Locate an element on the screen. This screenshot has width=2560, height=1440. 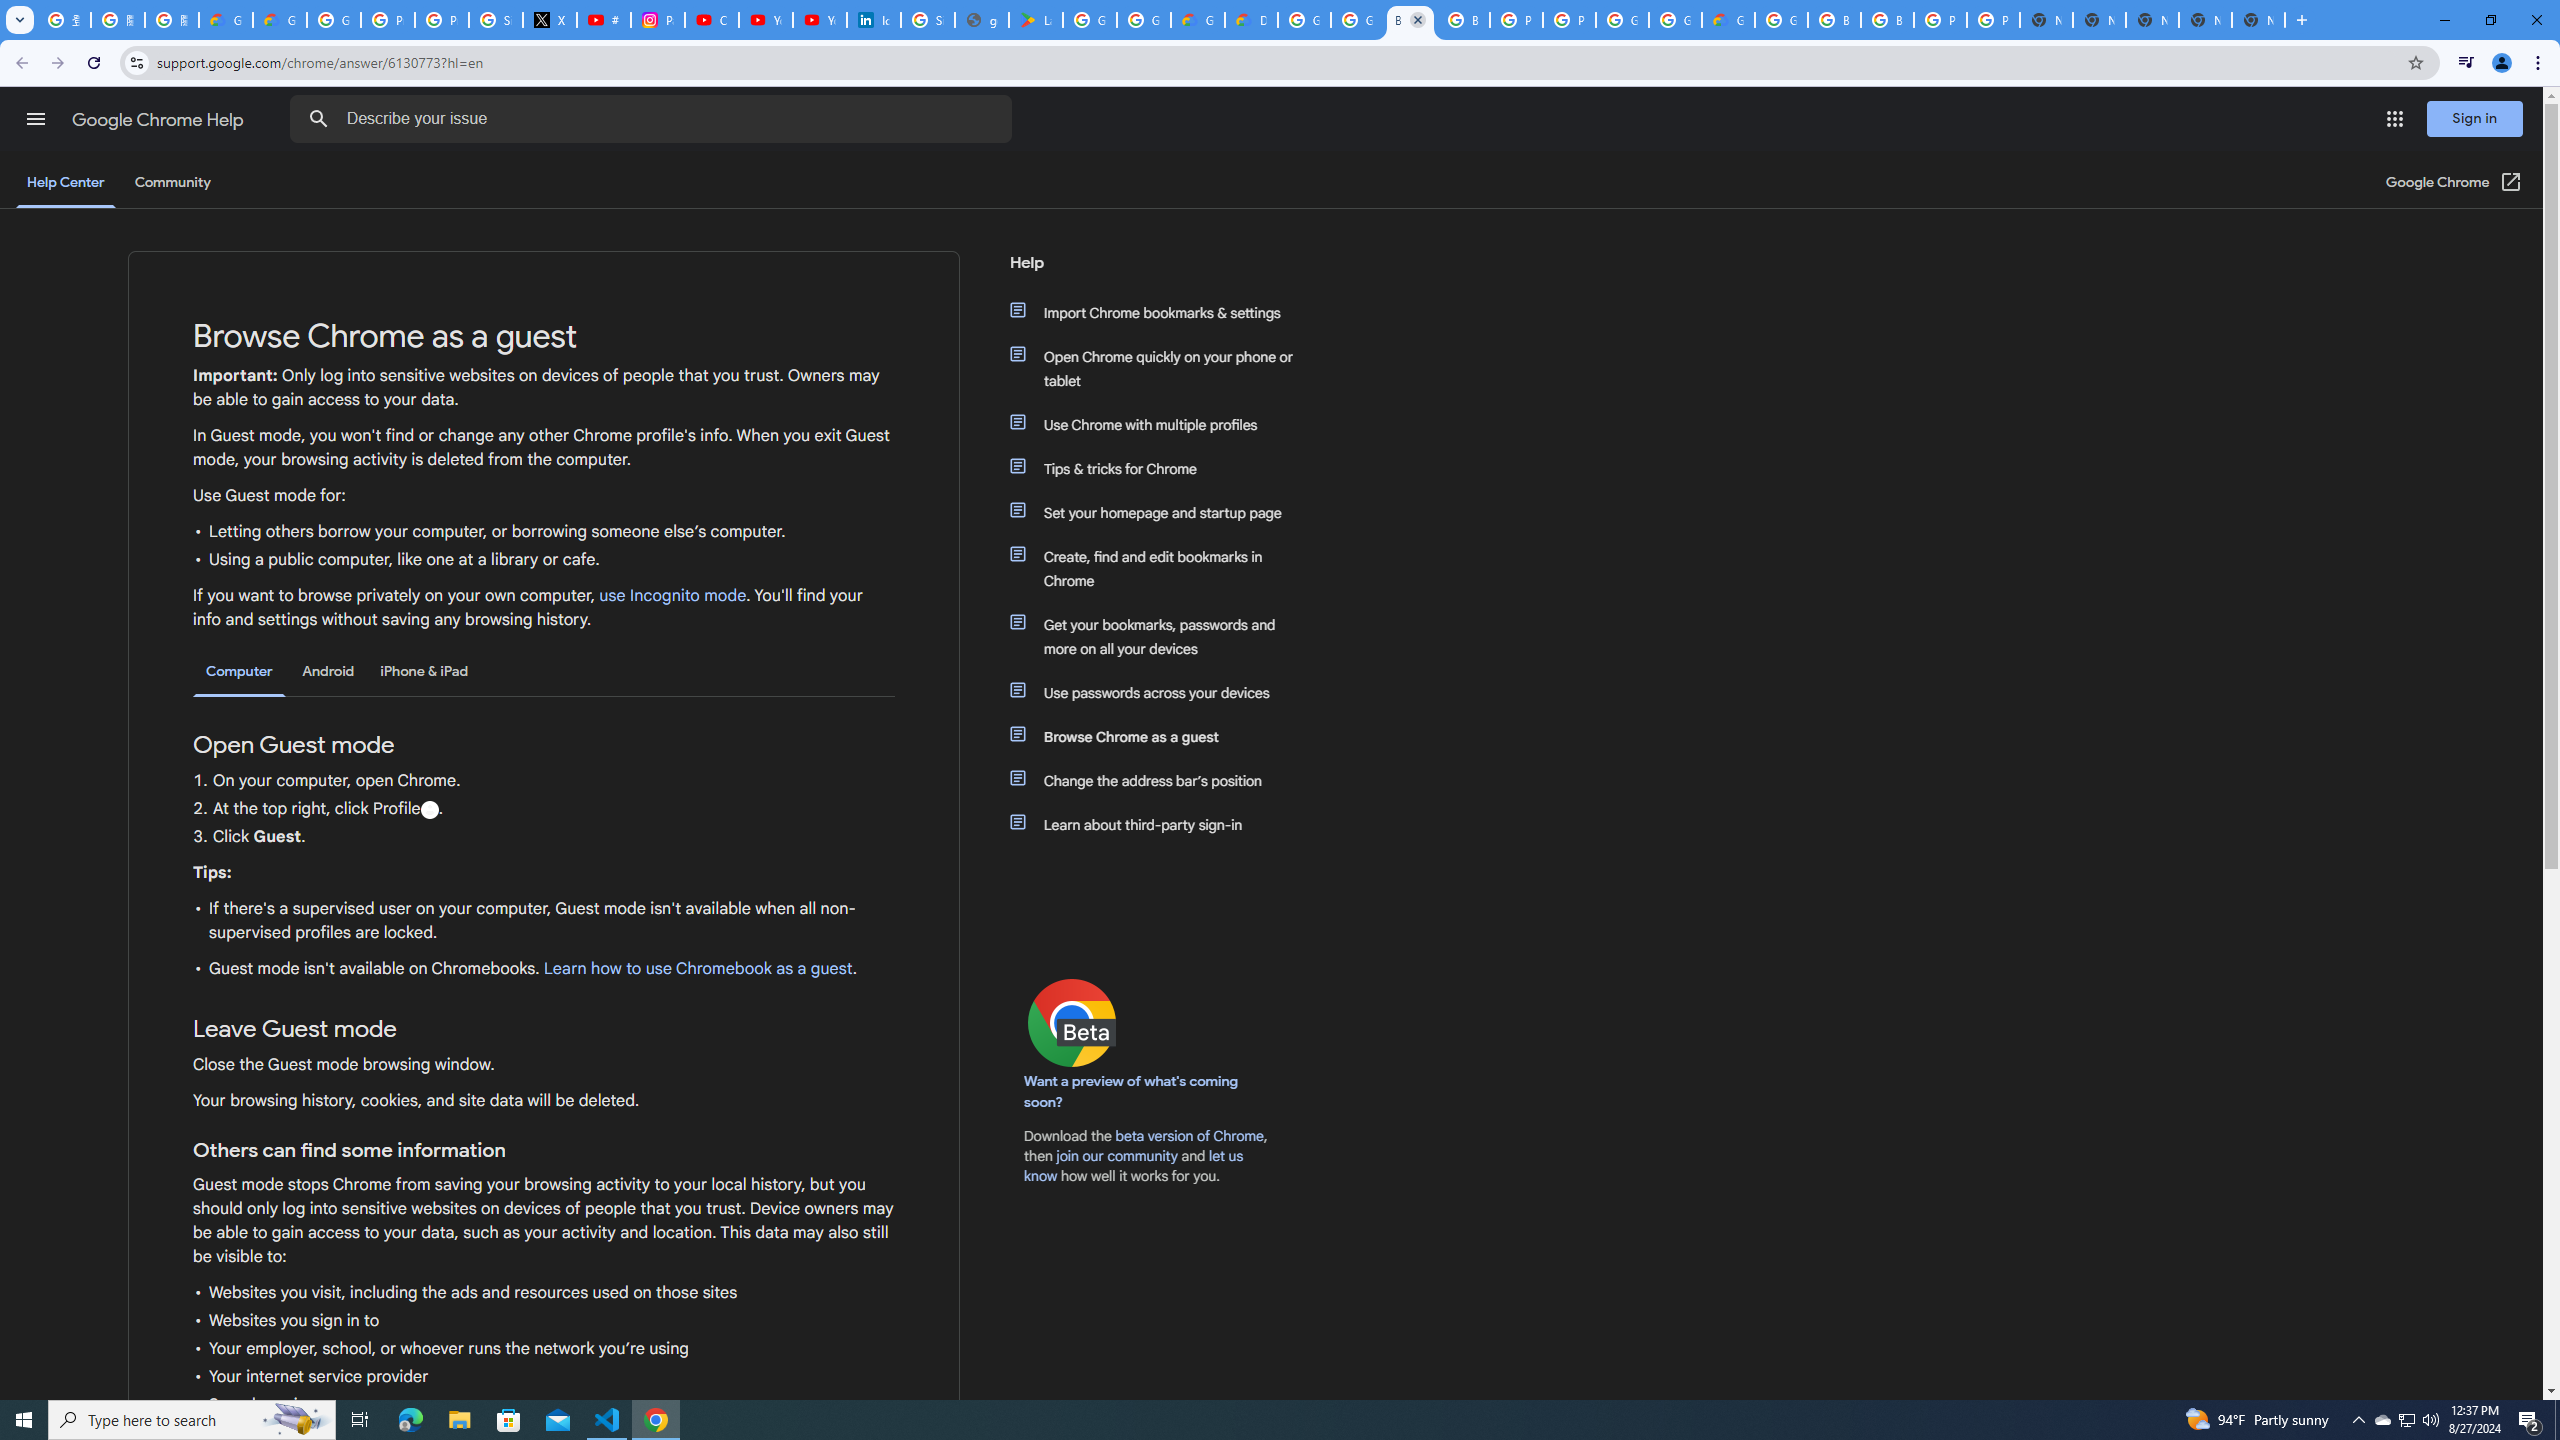
Last Shelter: Survival - Apps on Google Play is located at coordinates (1036, 20).